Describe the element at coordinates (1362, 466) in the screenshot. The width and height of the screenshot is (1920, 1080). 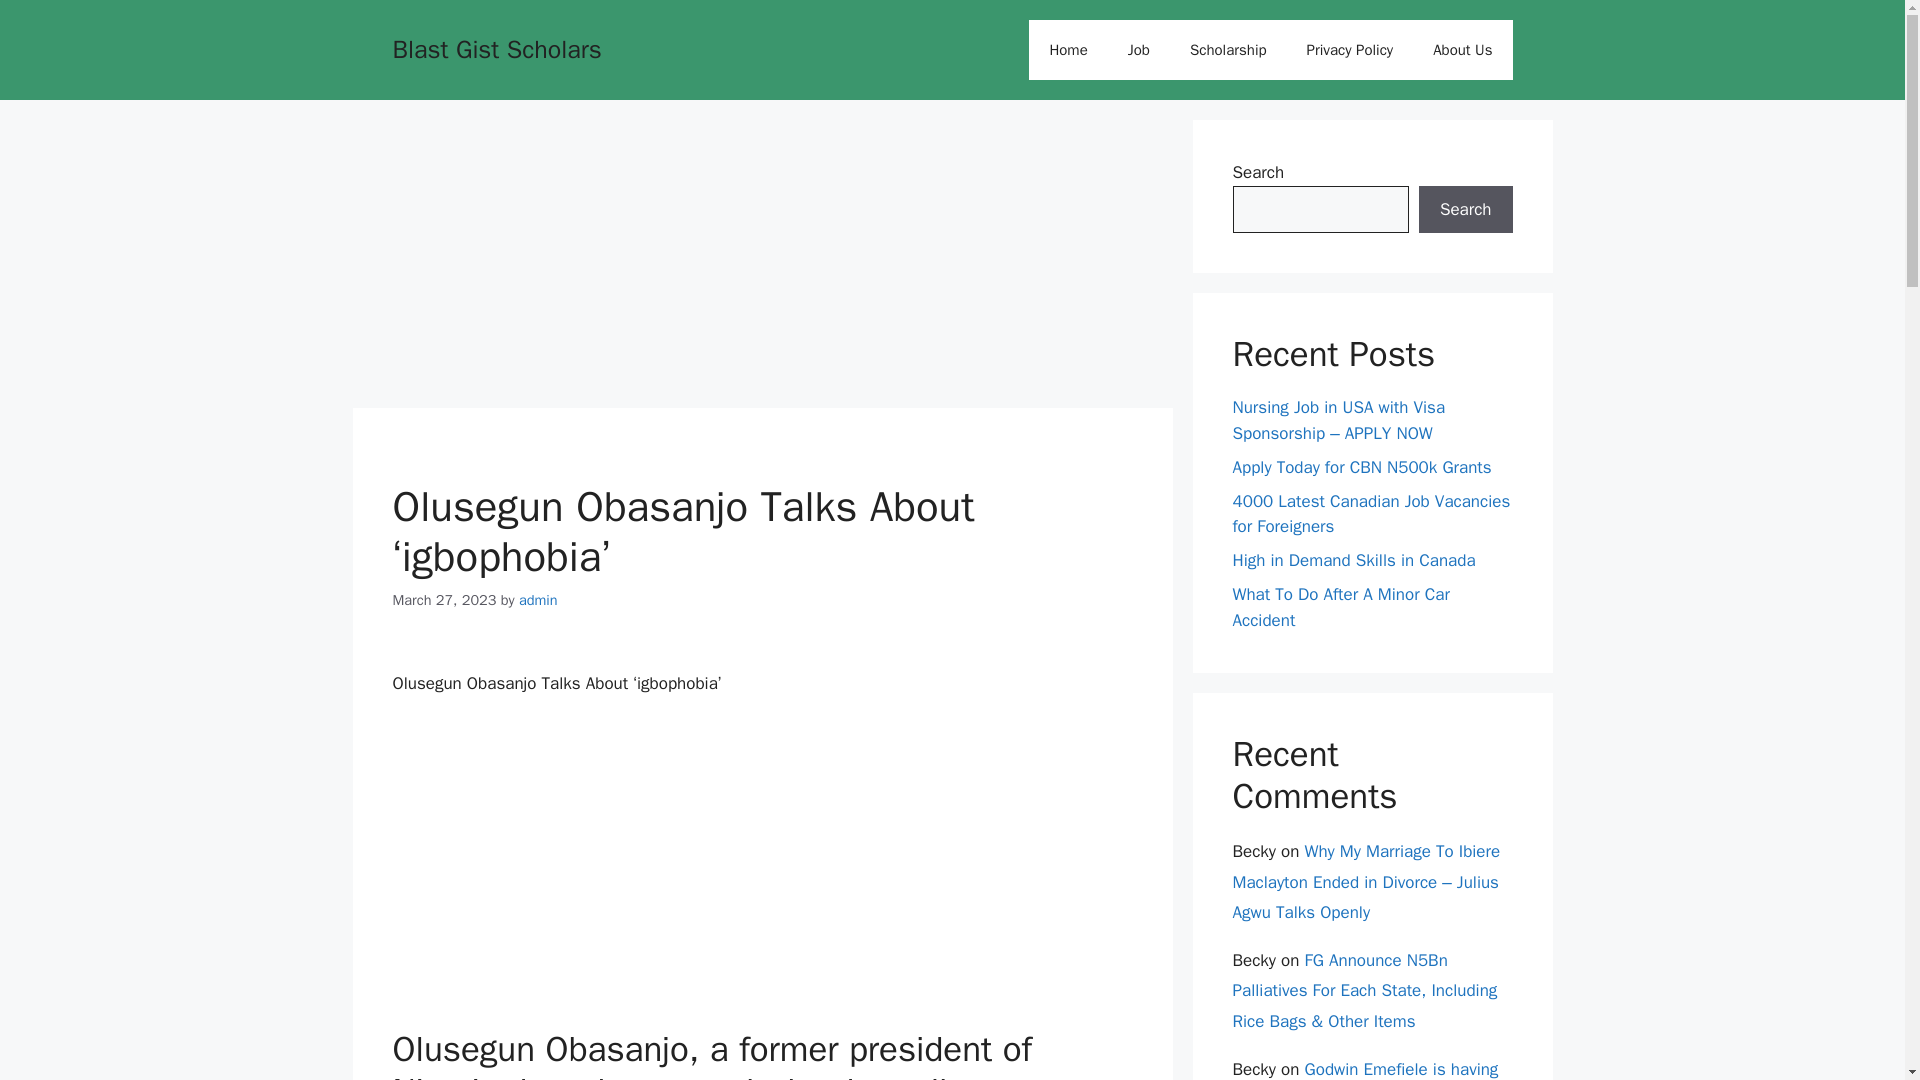
I see `Apply Today for CBN N500k Grants` at that location.